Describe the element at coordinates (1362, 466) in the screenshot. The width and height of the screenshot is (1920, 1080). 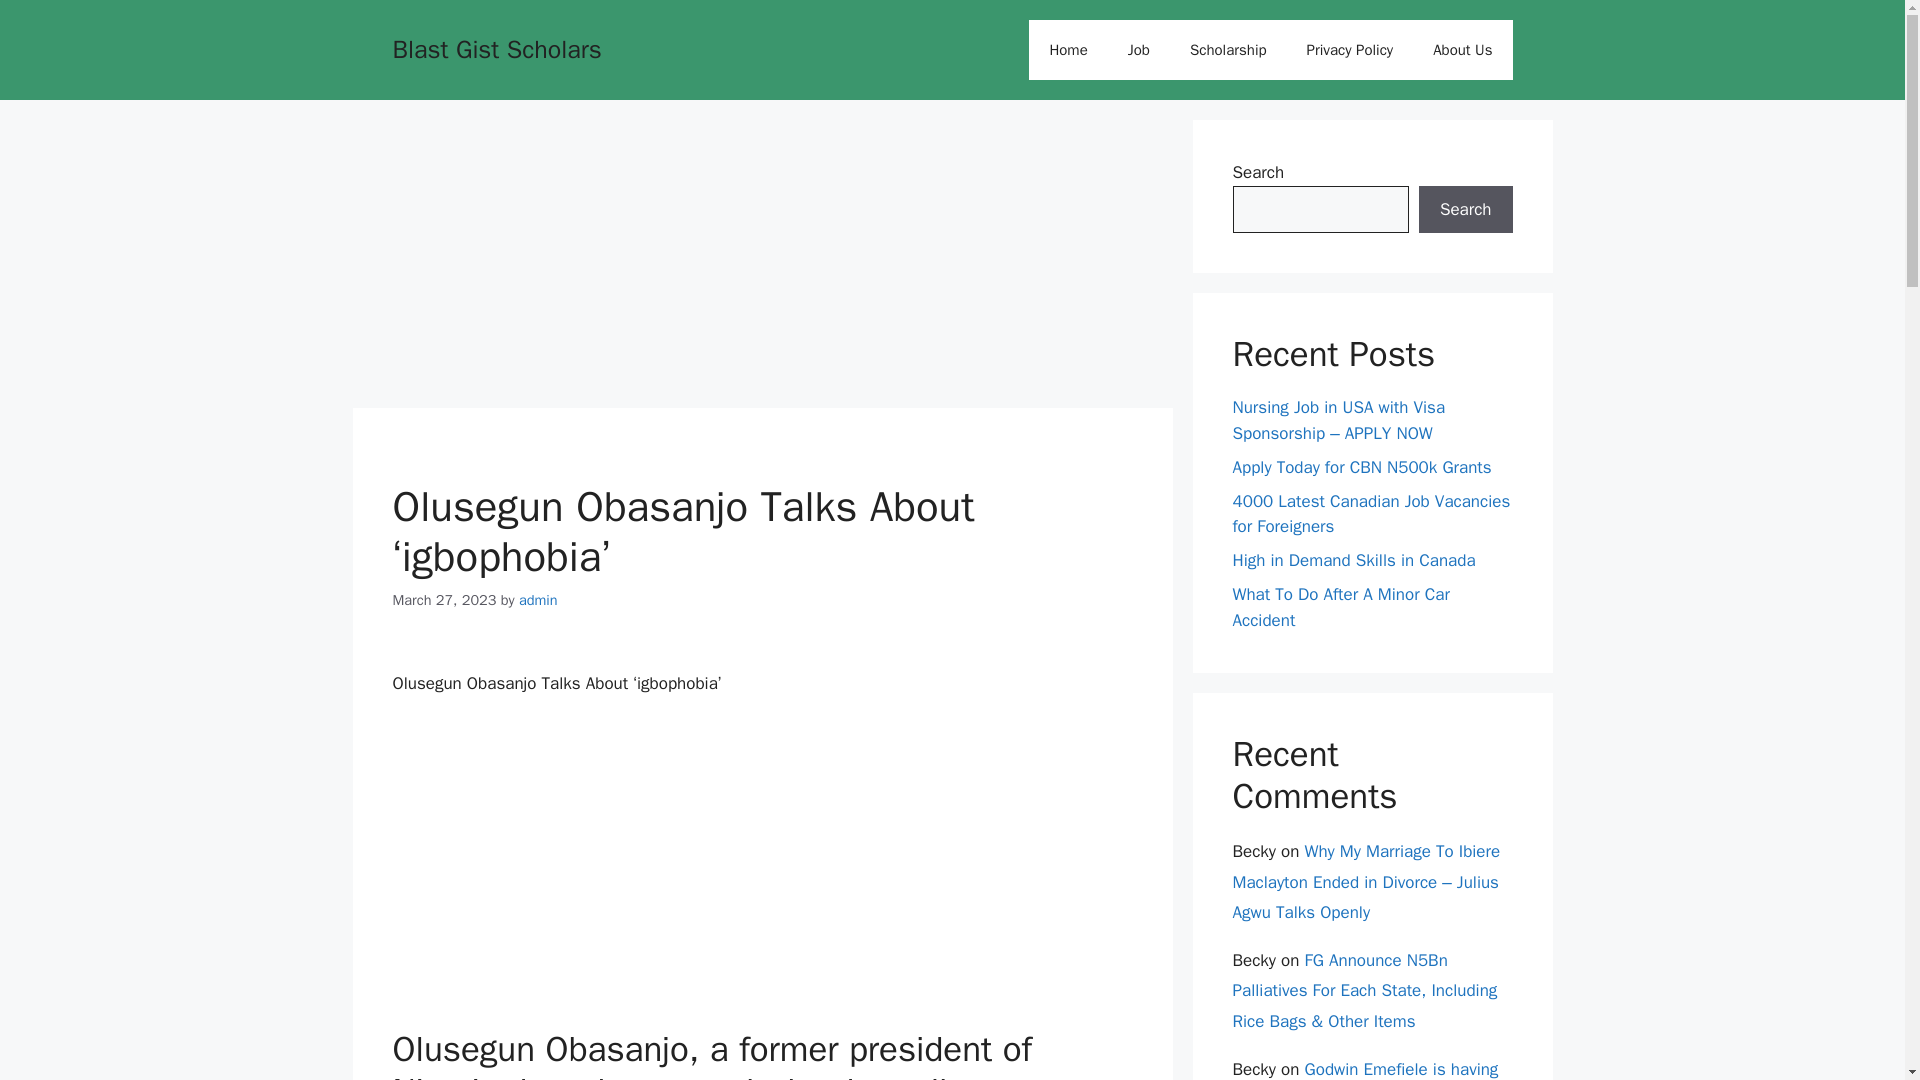
I see `Apply Today for CBN N500k Grants` at that location.